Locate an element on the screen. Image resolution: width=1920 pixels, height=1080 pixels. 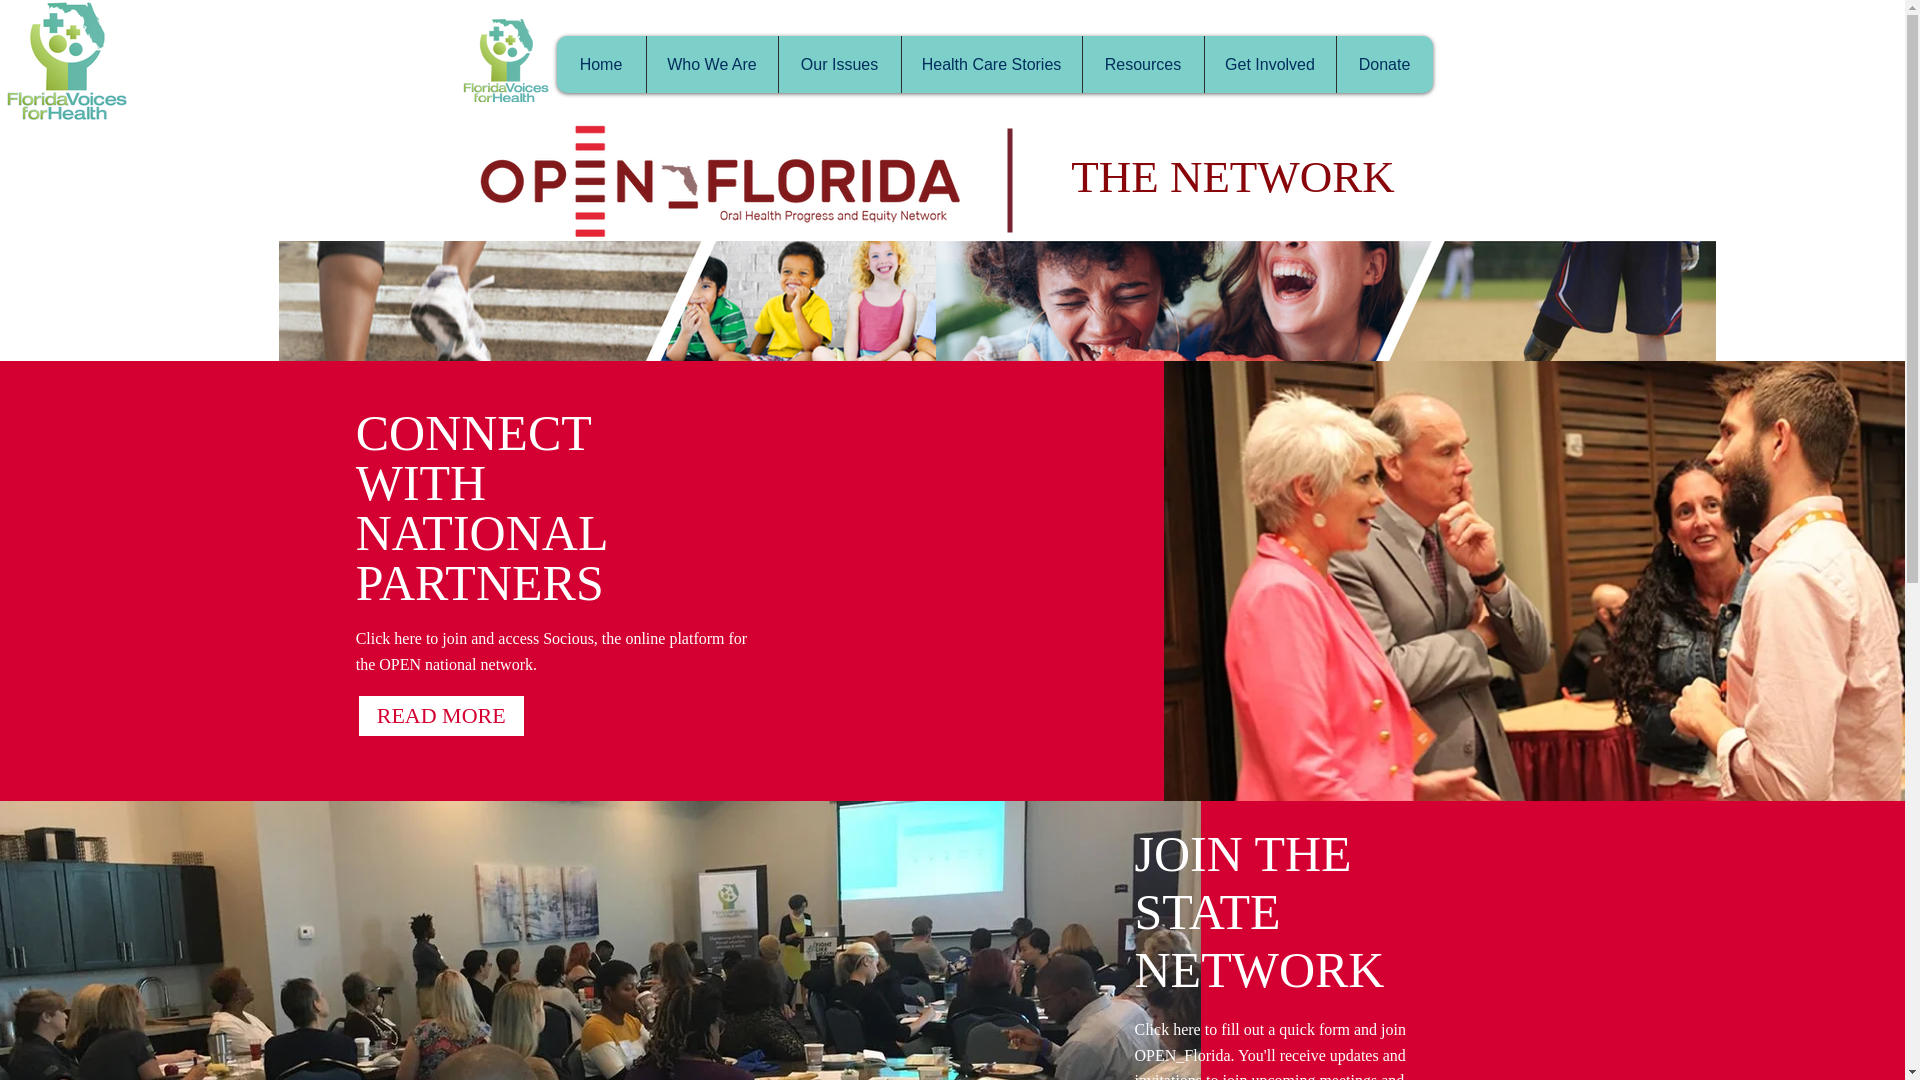
Our Issues is located at coordinates (838, 64).